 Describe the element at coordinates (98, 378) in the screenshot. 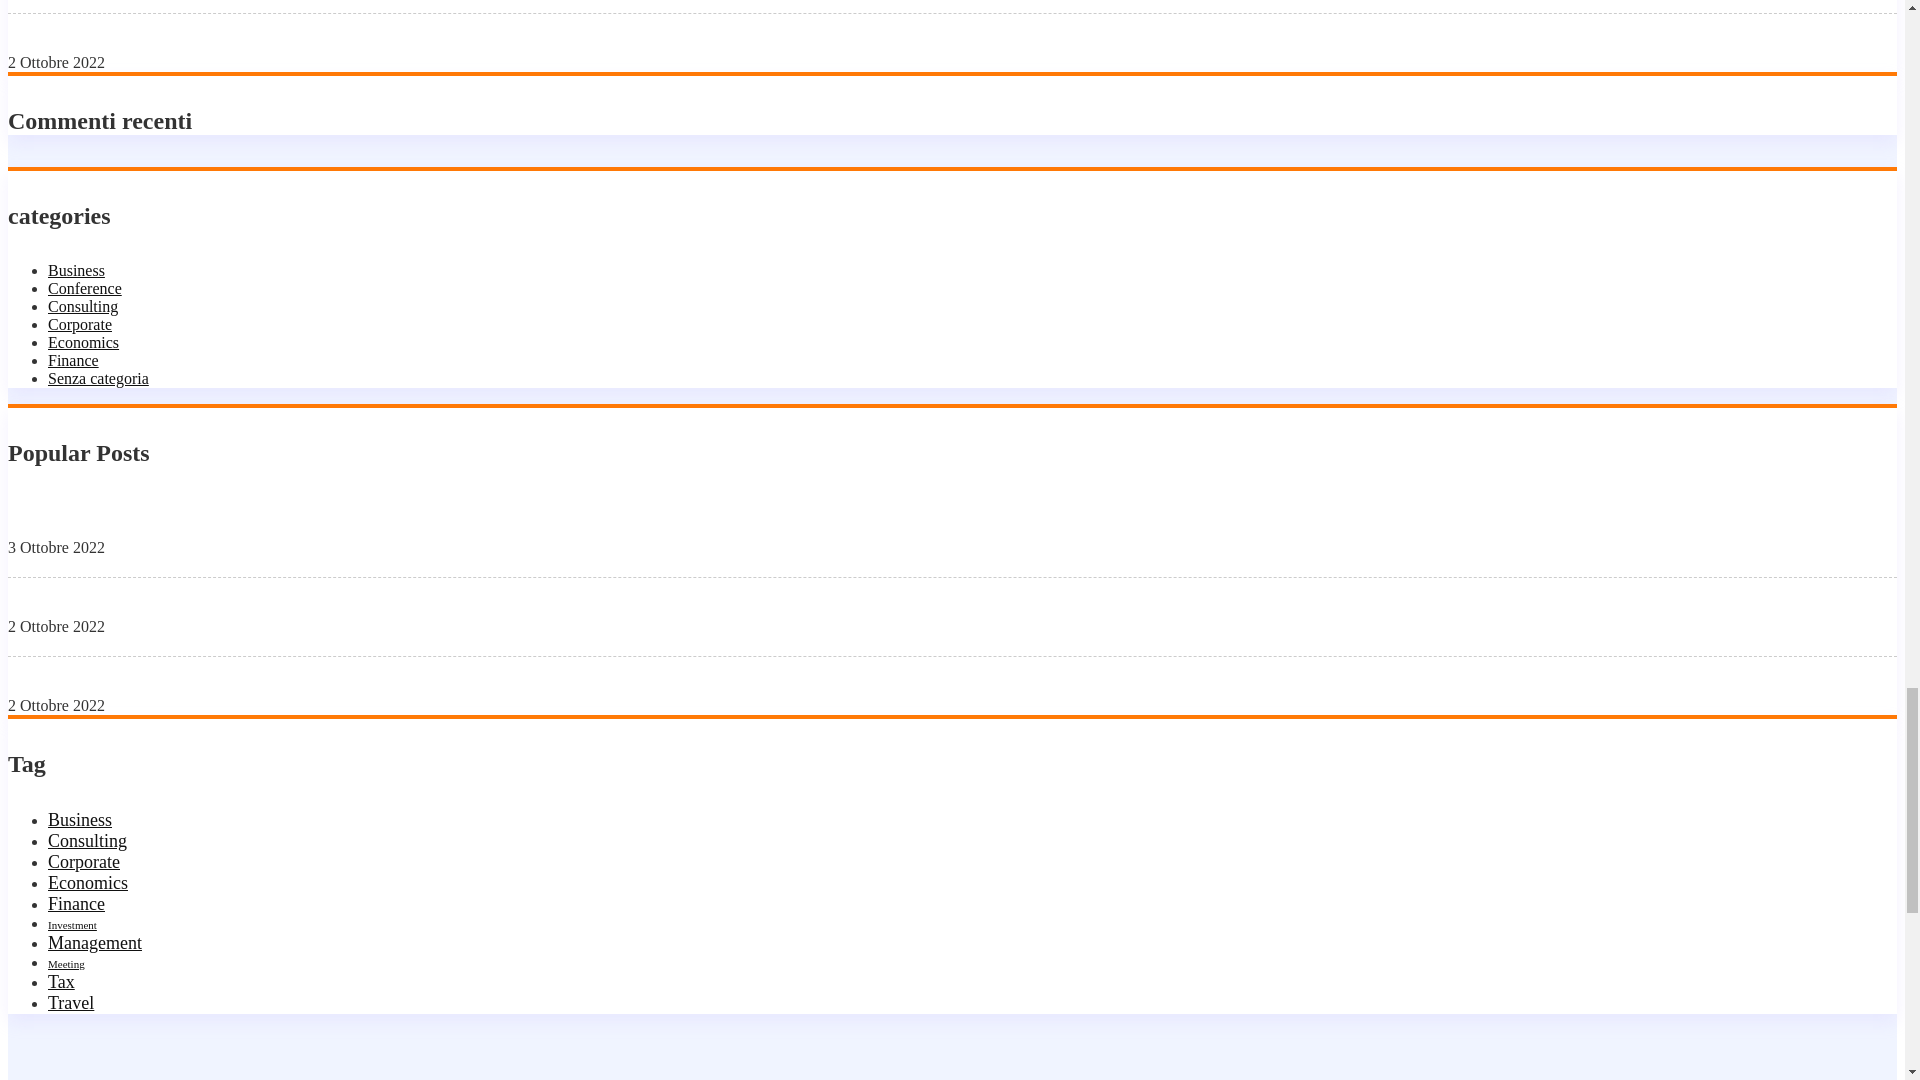

I see `Senza categoria` at that location.